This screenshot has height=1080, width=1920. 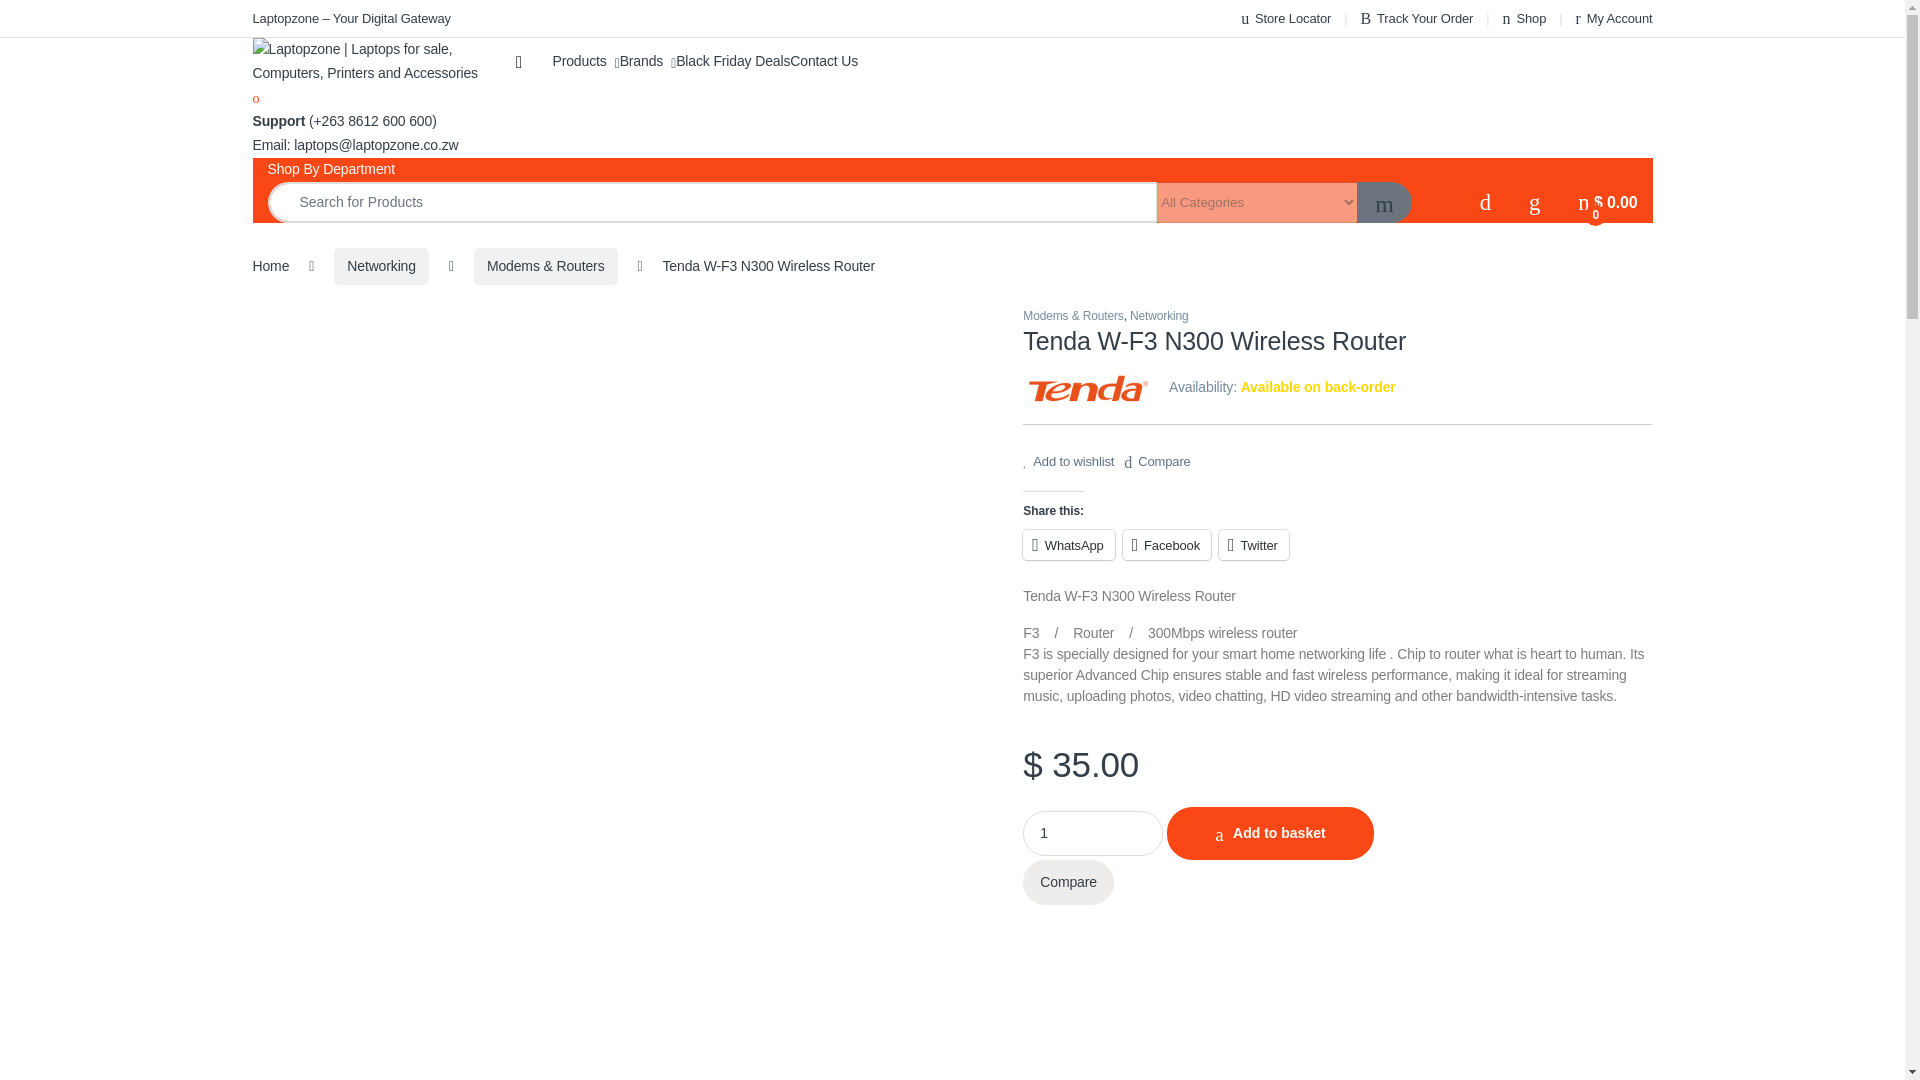 I want to click on My Account, so click(x=1614, y=18).